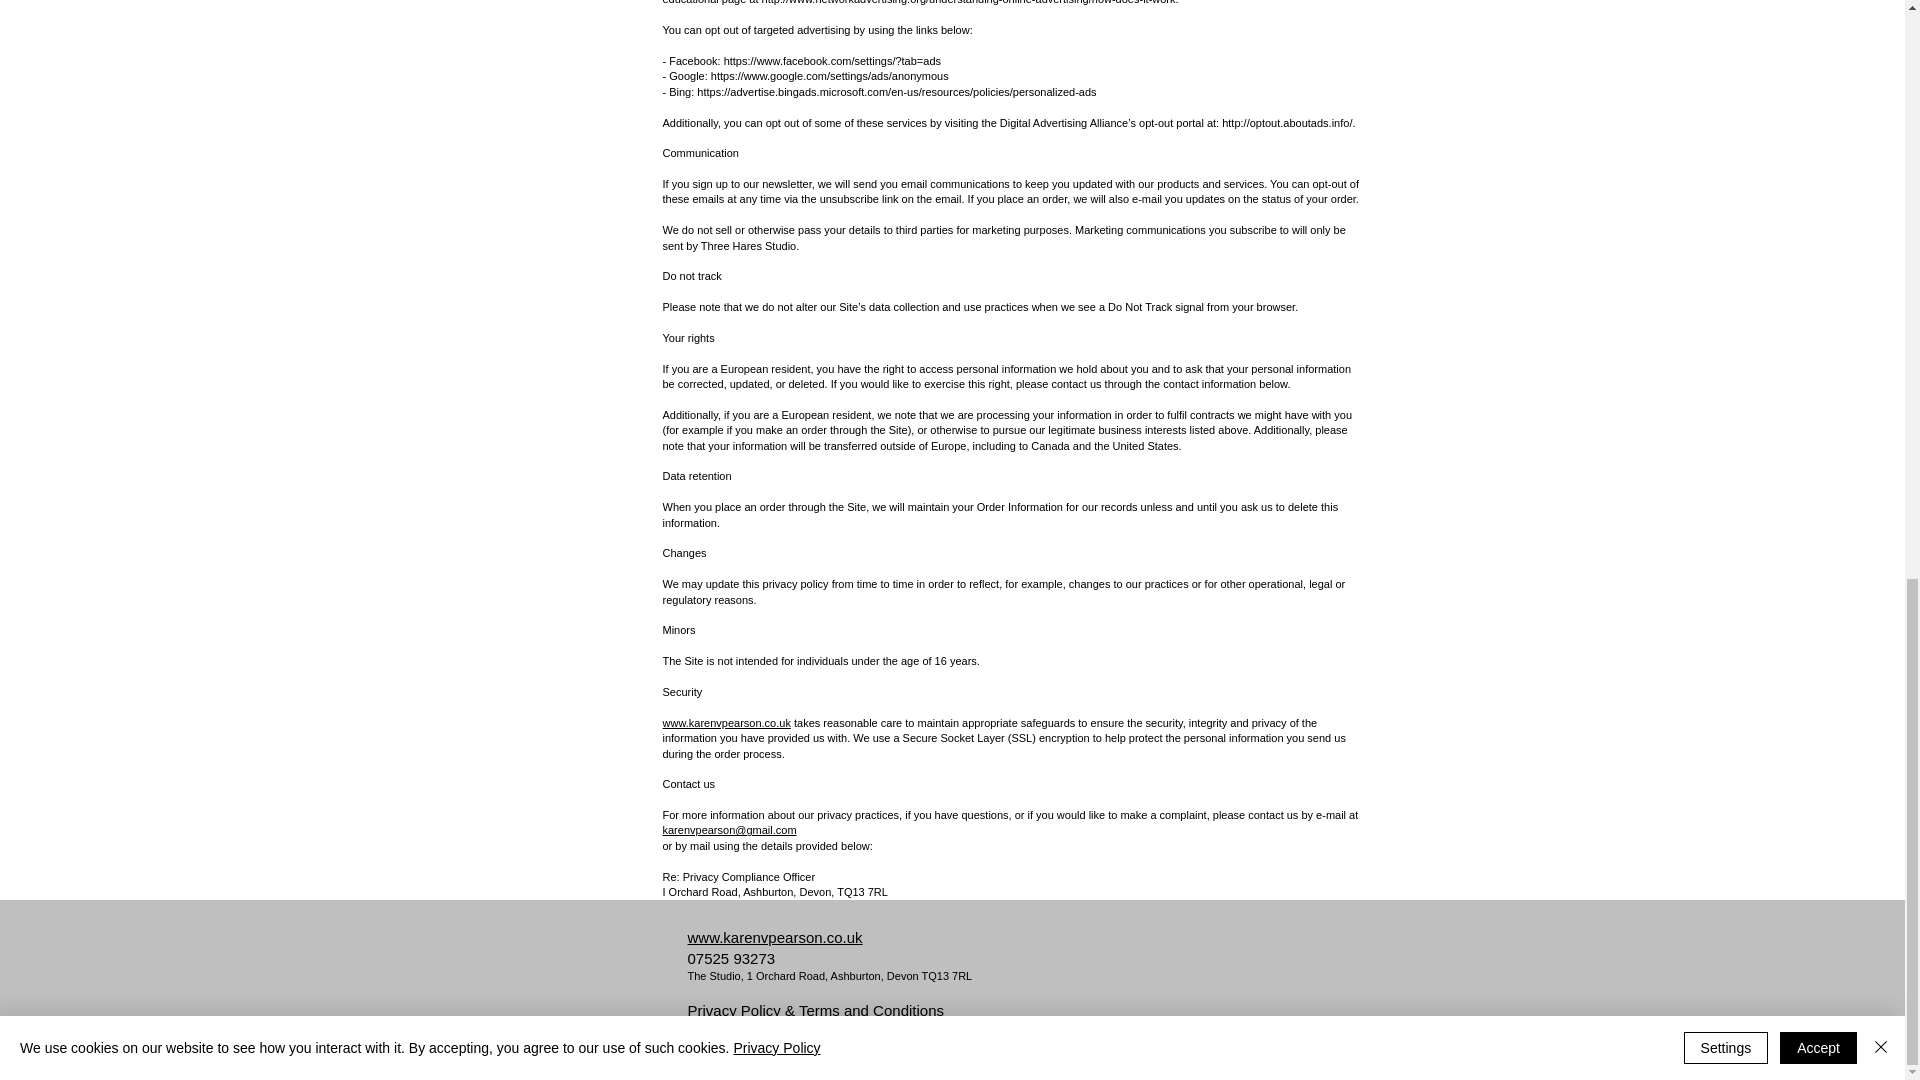 This screenshot has width=1920, height=1080. Describe the element at coordinates (726, 723) in the screenshot. I see `www.karenvpearson.co.uk` at that location.